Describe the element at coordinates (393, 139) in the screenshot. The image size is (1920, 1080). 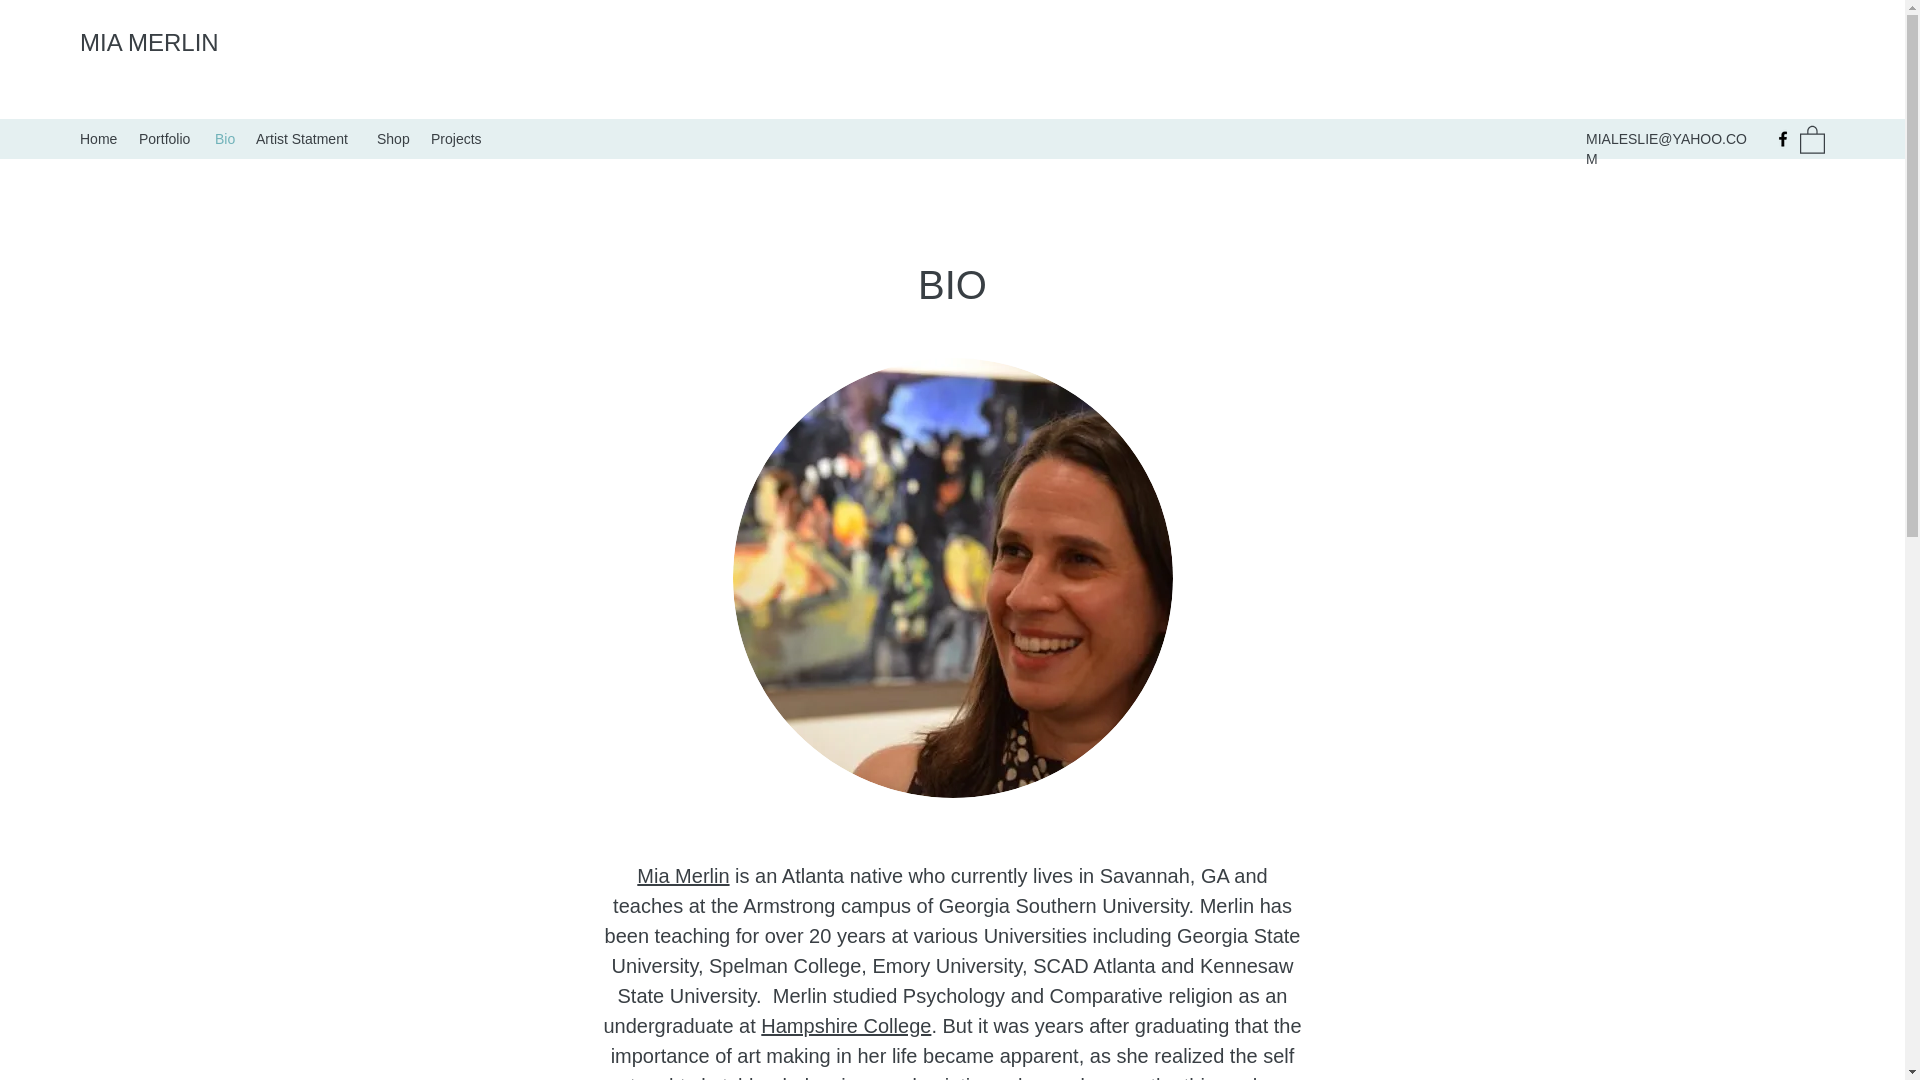
I see `Shop` at that location.